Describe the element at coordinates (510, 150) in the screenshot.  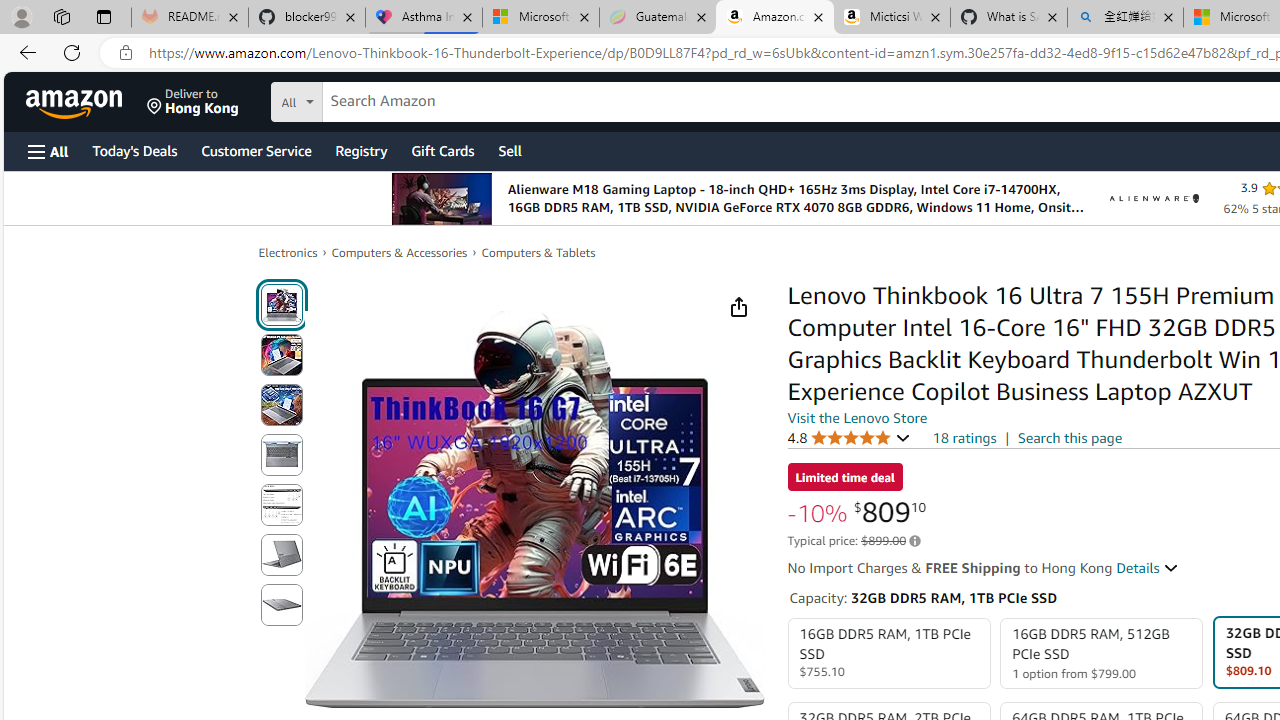
I see `Sell` at that location.